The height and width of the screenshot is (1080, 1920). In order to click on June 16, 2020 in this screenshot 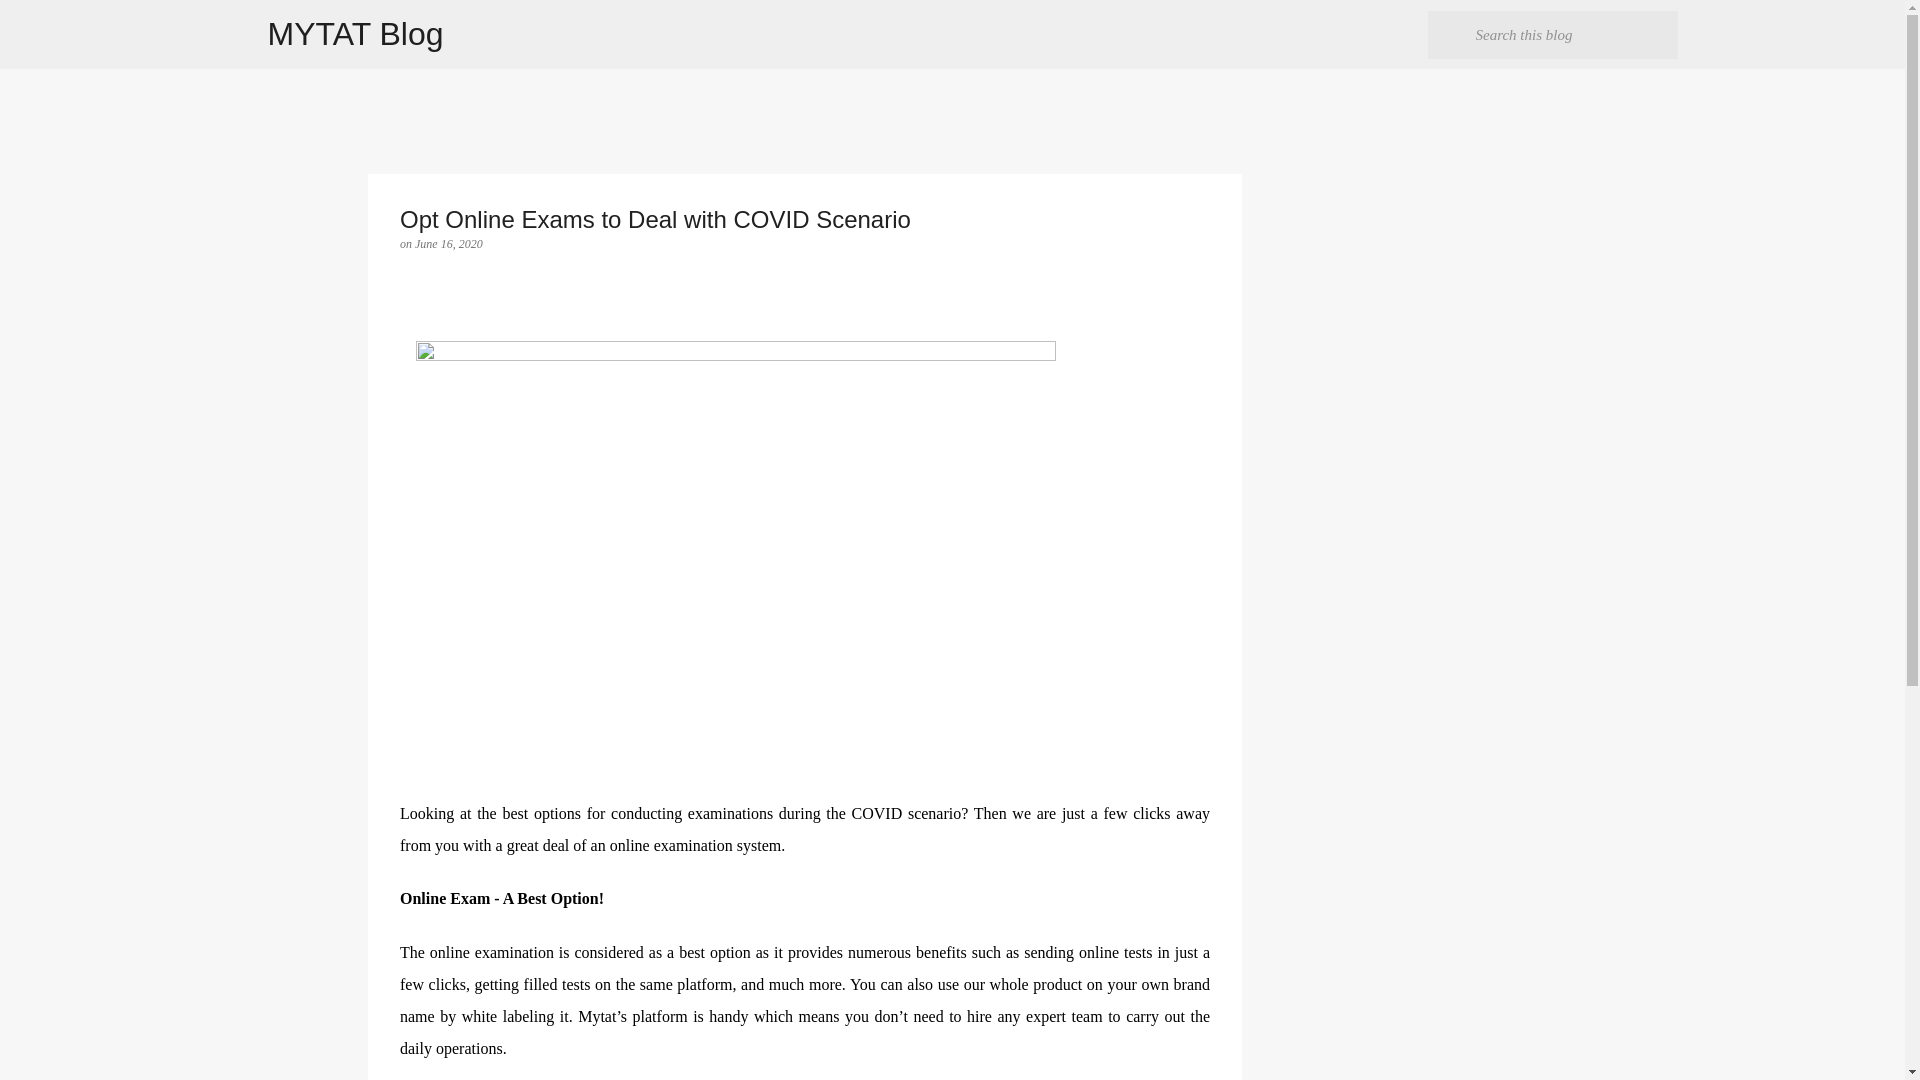, I will do `click(448, 243)`.